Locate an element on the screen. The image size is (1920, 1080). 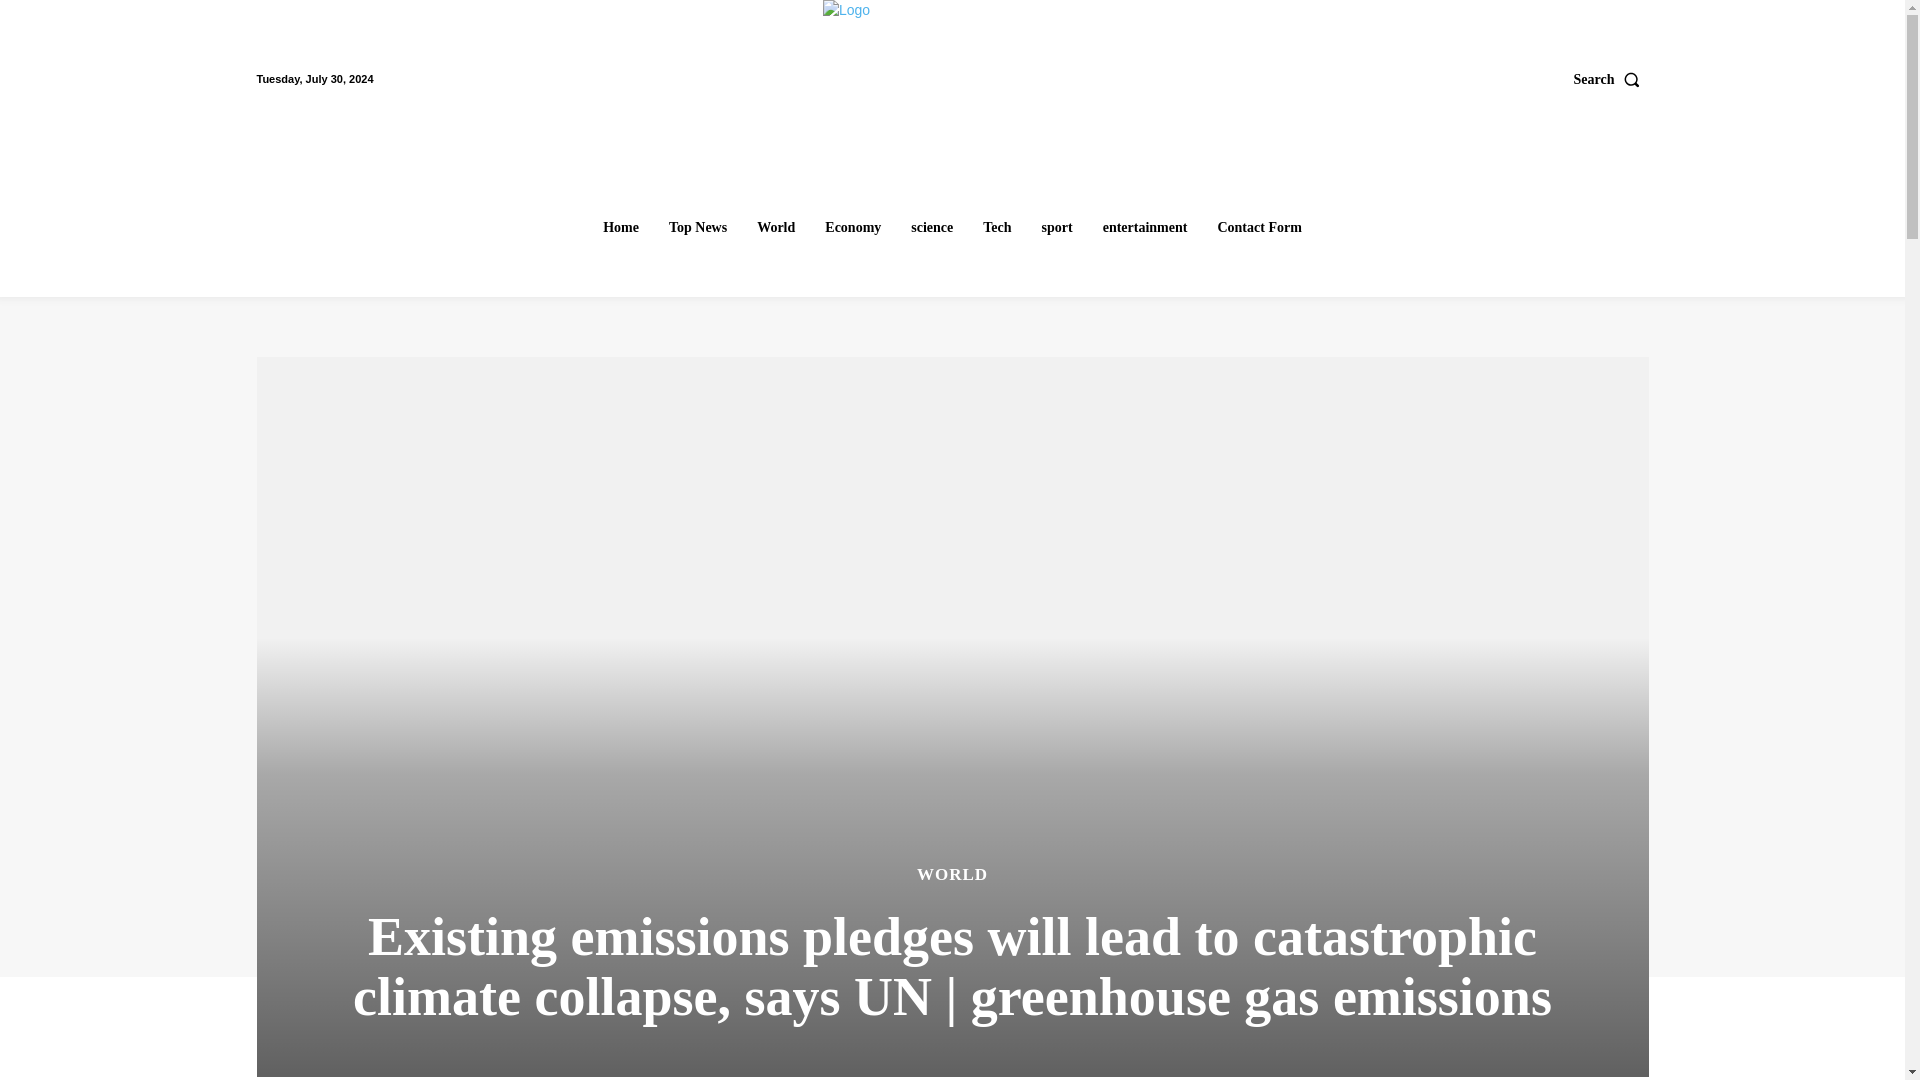
Home is located at coordinates (620, 228).